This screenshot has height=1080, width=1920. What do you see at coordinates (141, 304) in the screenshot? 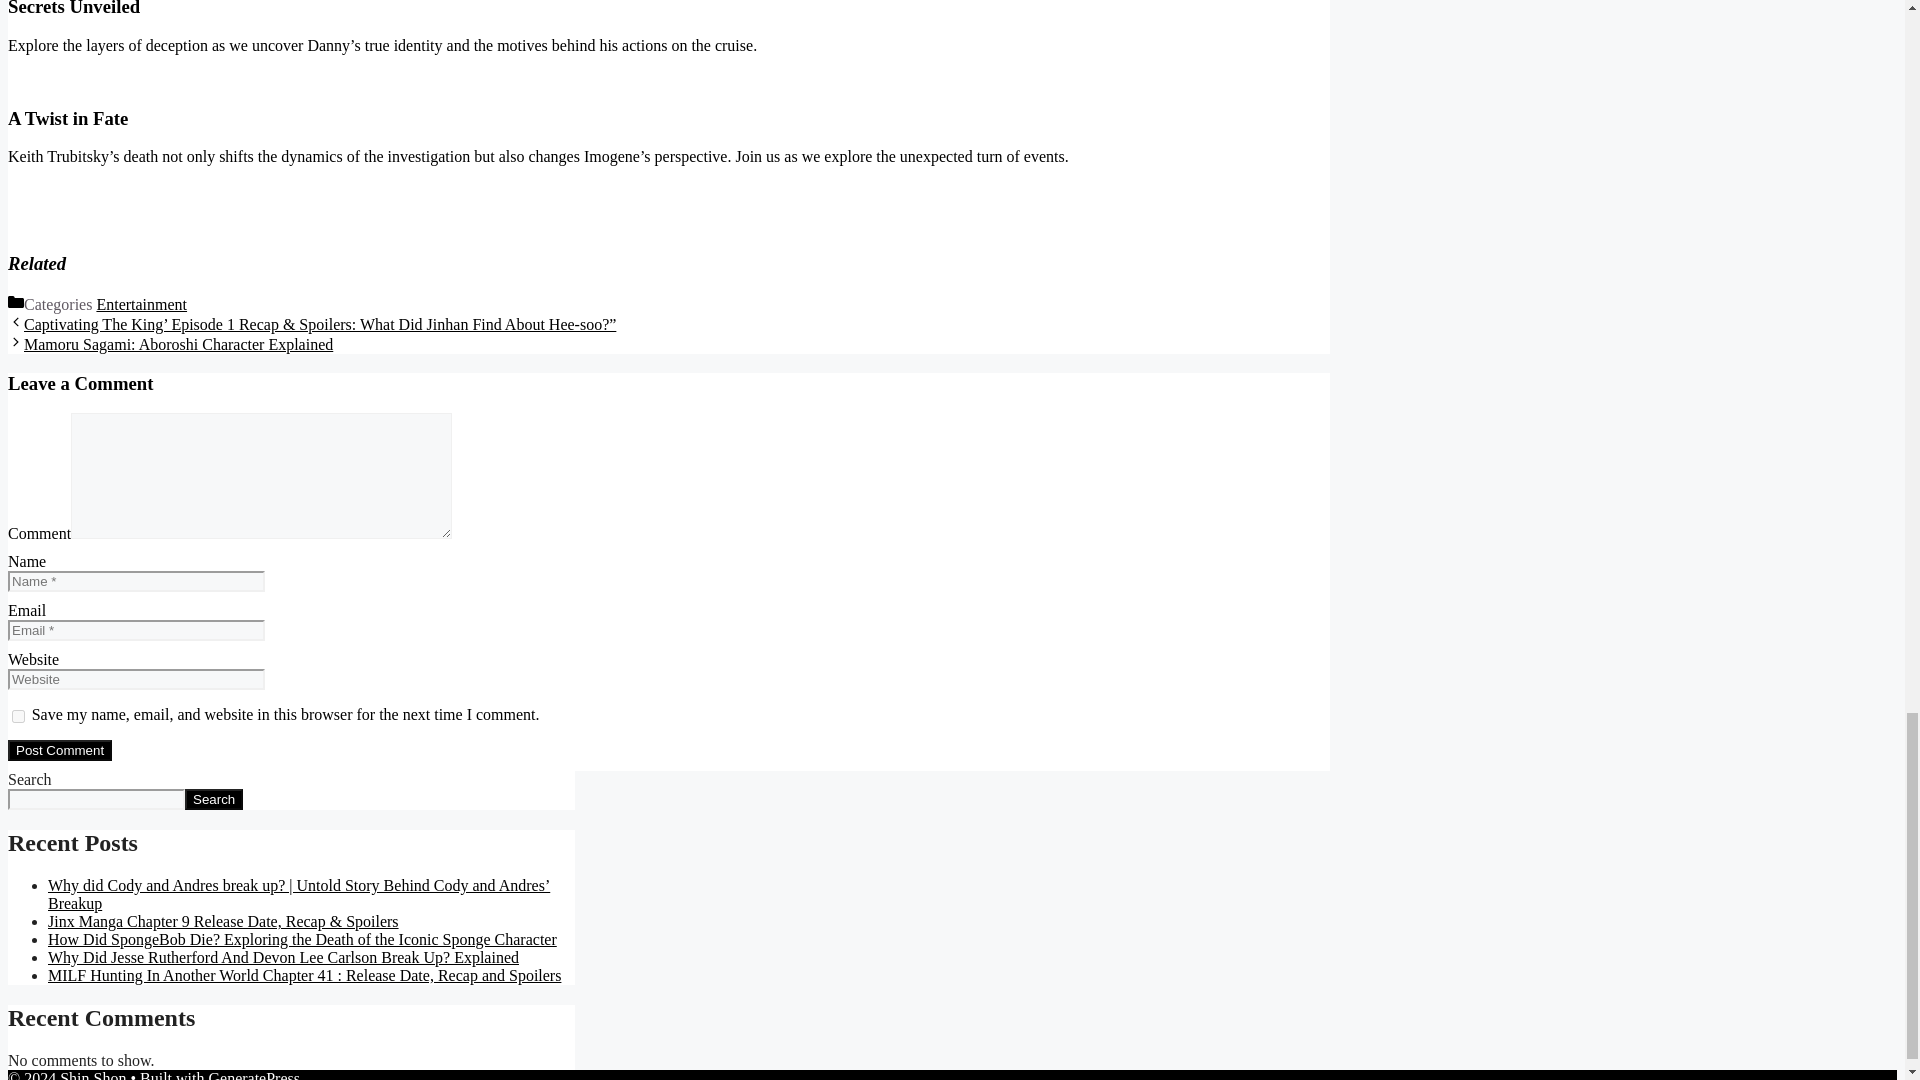
I see `Entertainment` at bounding box center [141, 304].